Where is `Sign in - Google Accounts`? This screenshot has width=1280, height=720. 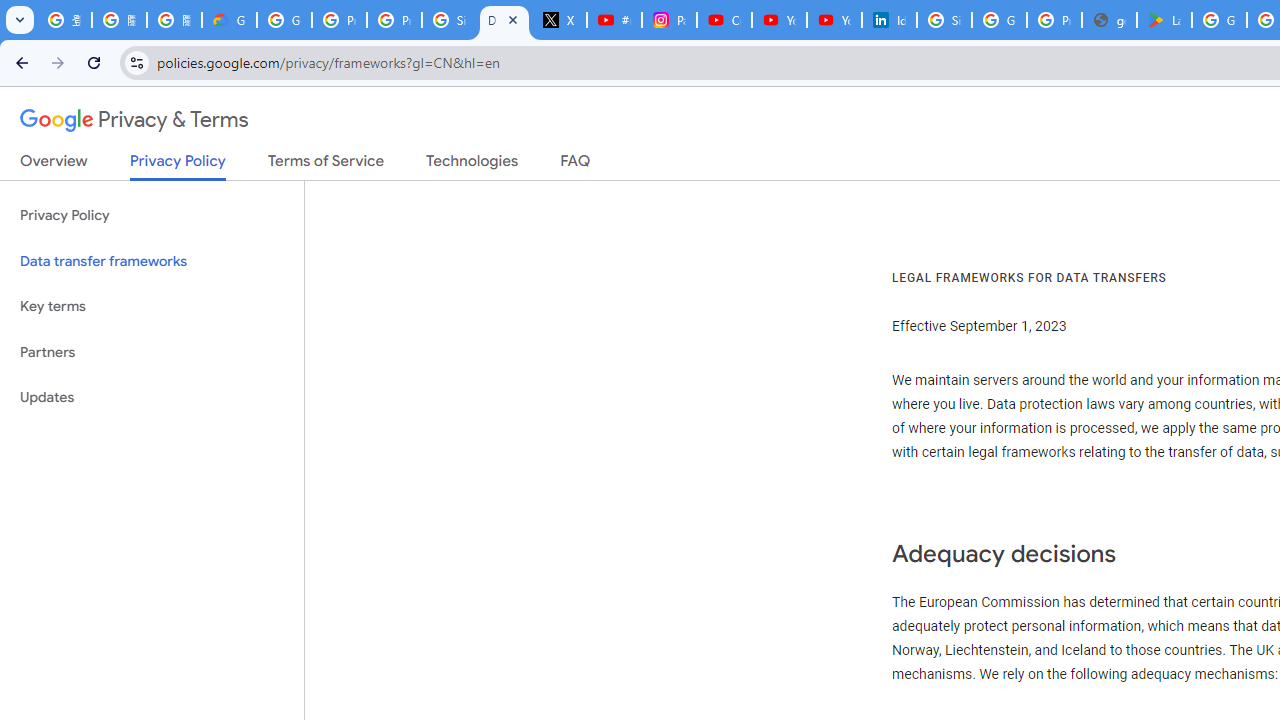 Sign in - Google Accounts is located at coordinates (450, 20).